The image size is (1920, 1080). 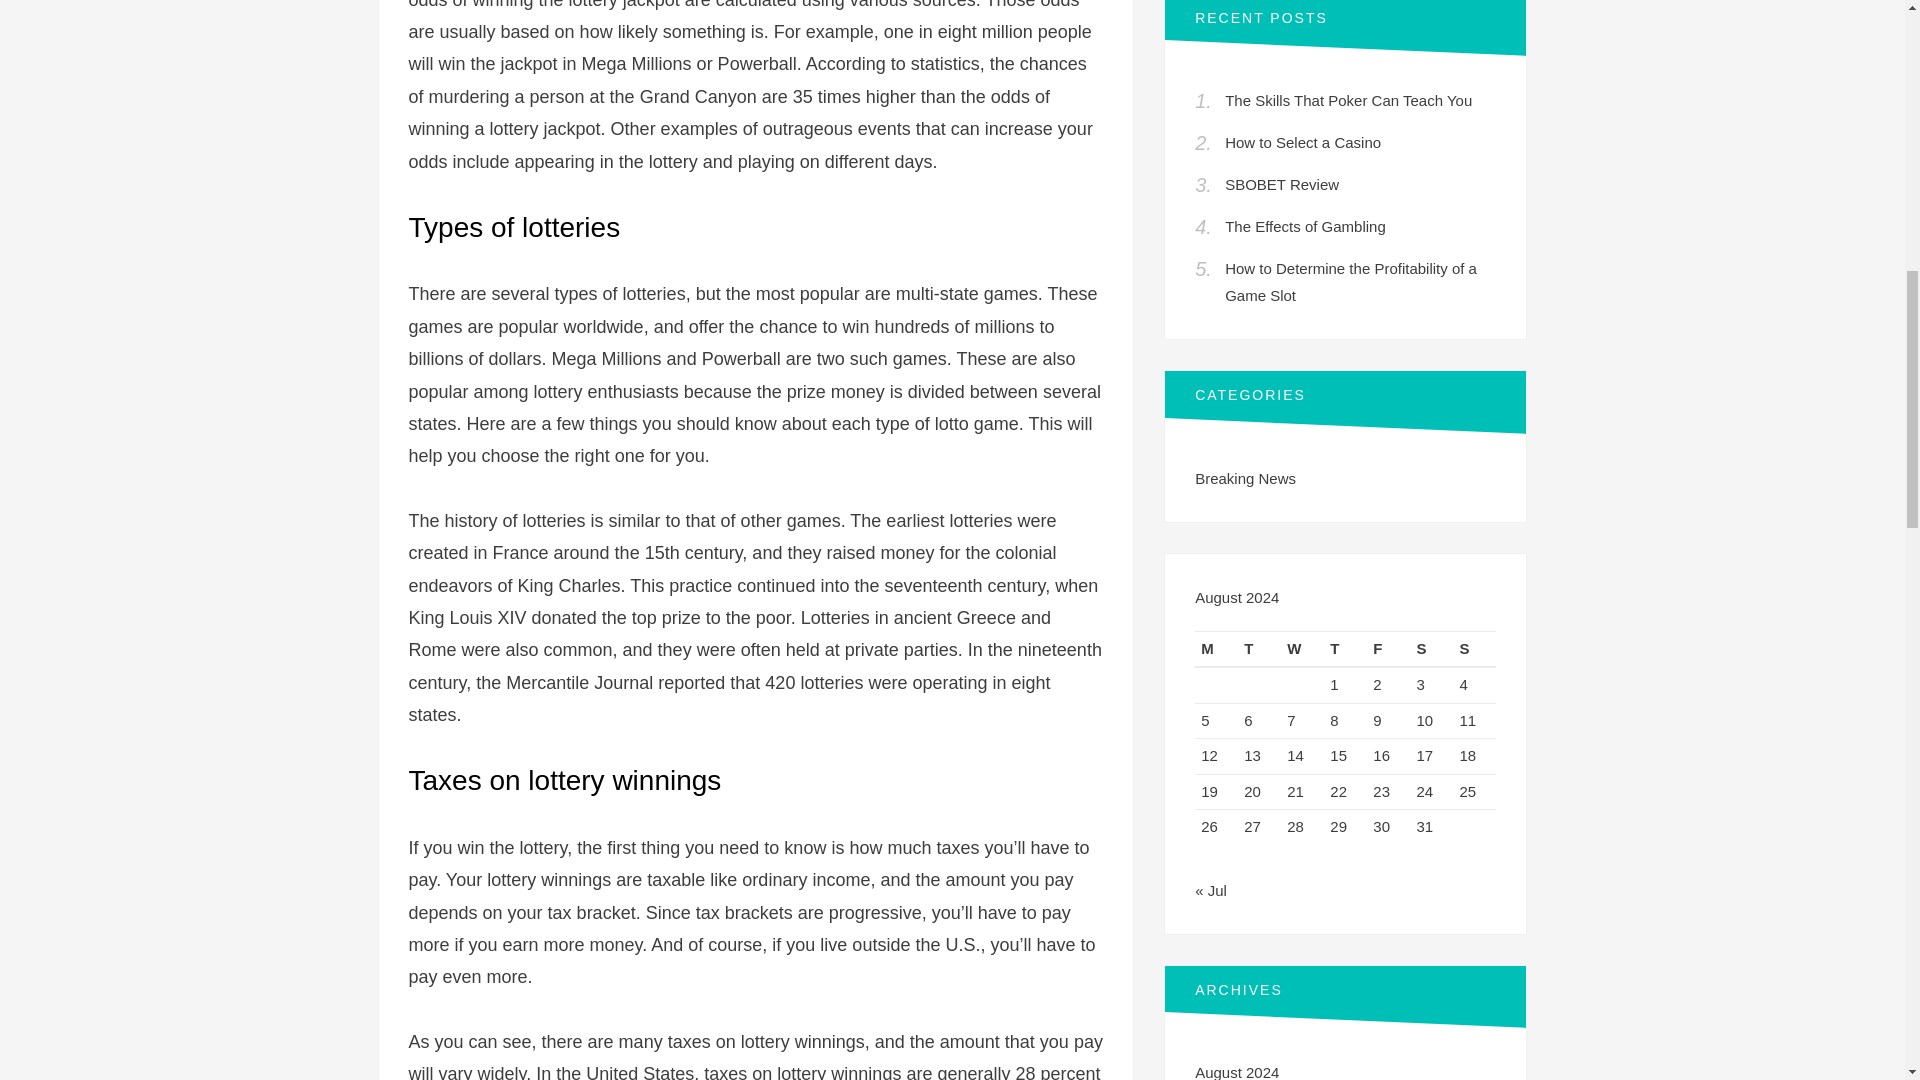 What do you see at coordinates (1302, 648) in the screenshot?
I see `Wednesday` at bounding box center [1302, 648].